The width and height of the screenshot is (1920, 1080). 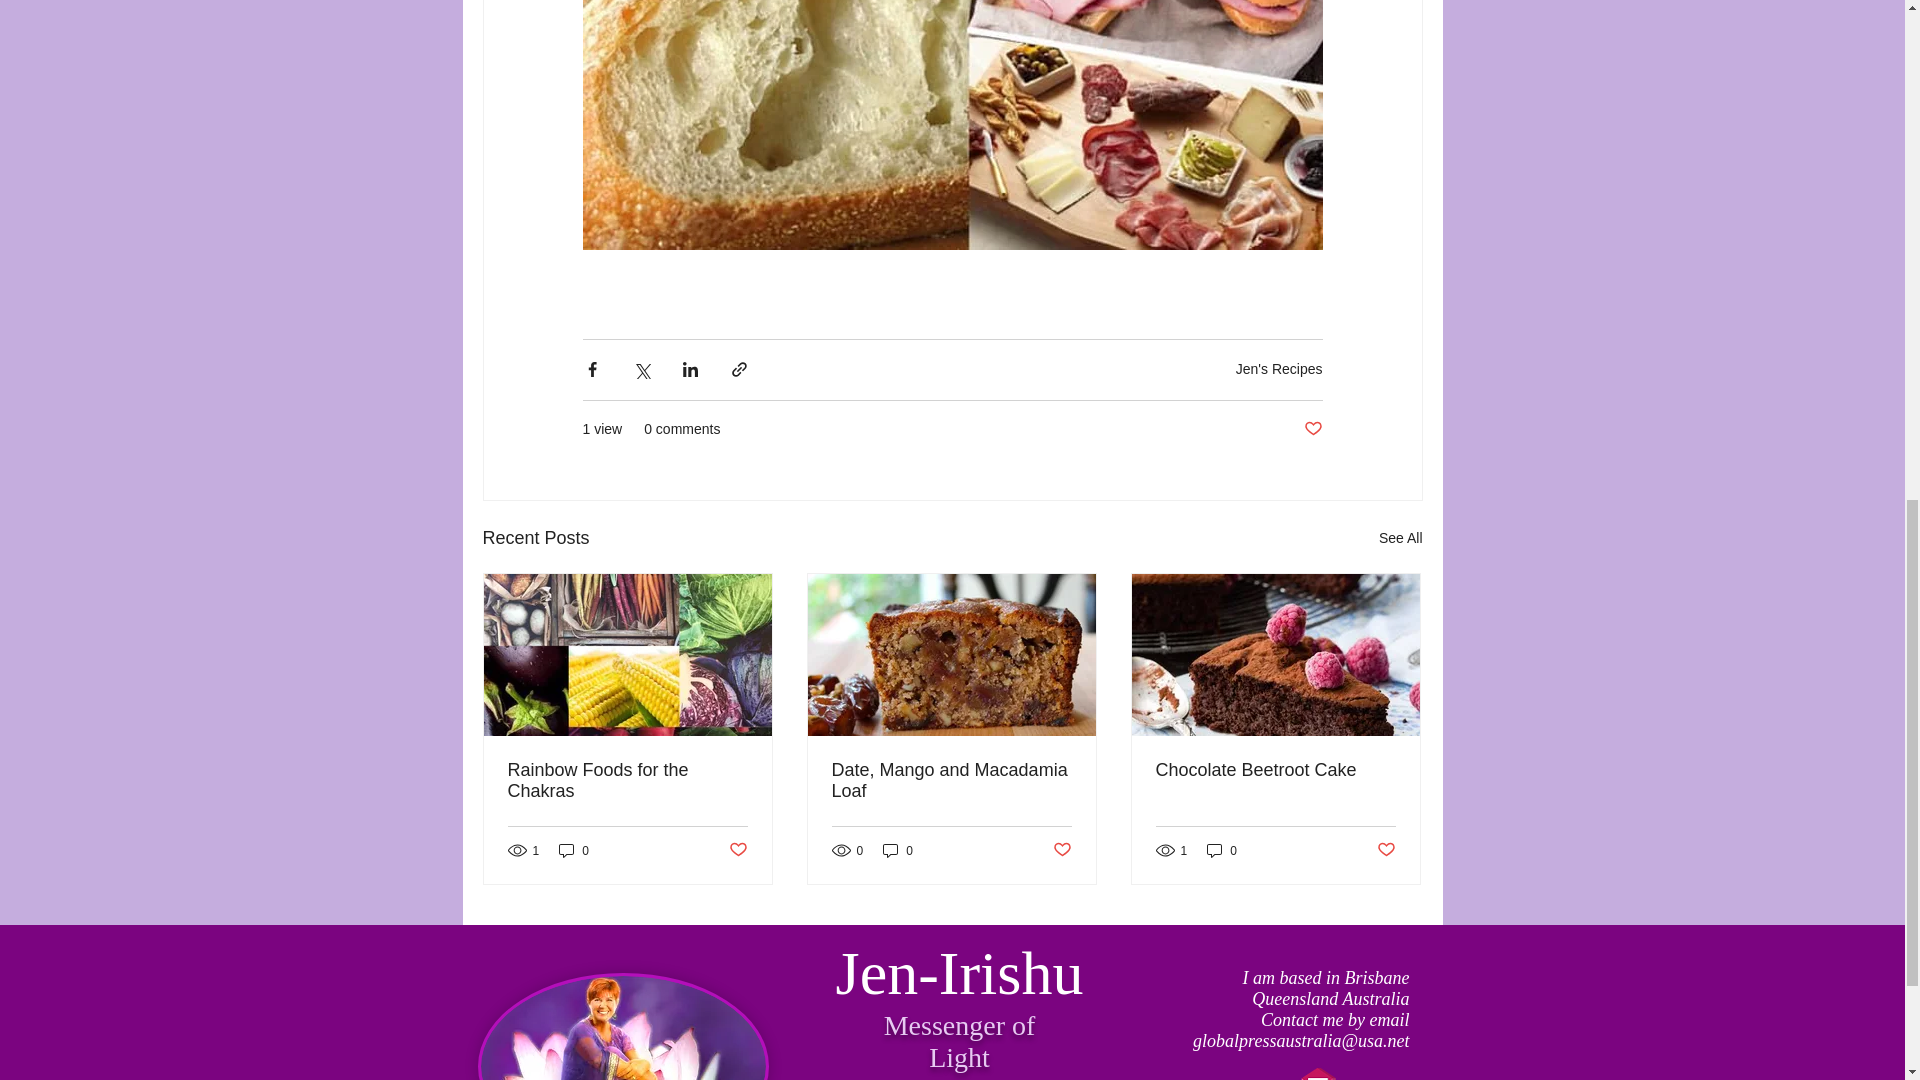 What do you see at coordinates (1400, 538) in the screenshot?
I see `See All` at bounding box center [1400, 538].